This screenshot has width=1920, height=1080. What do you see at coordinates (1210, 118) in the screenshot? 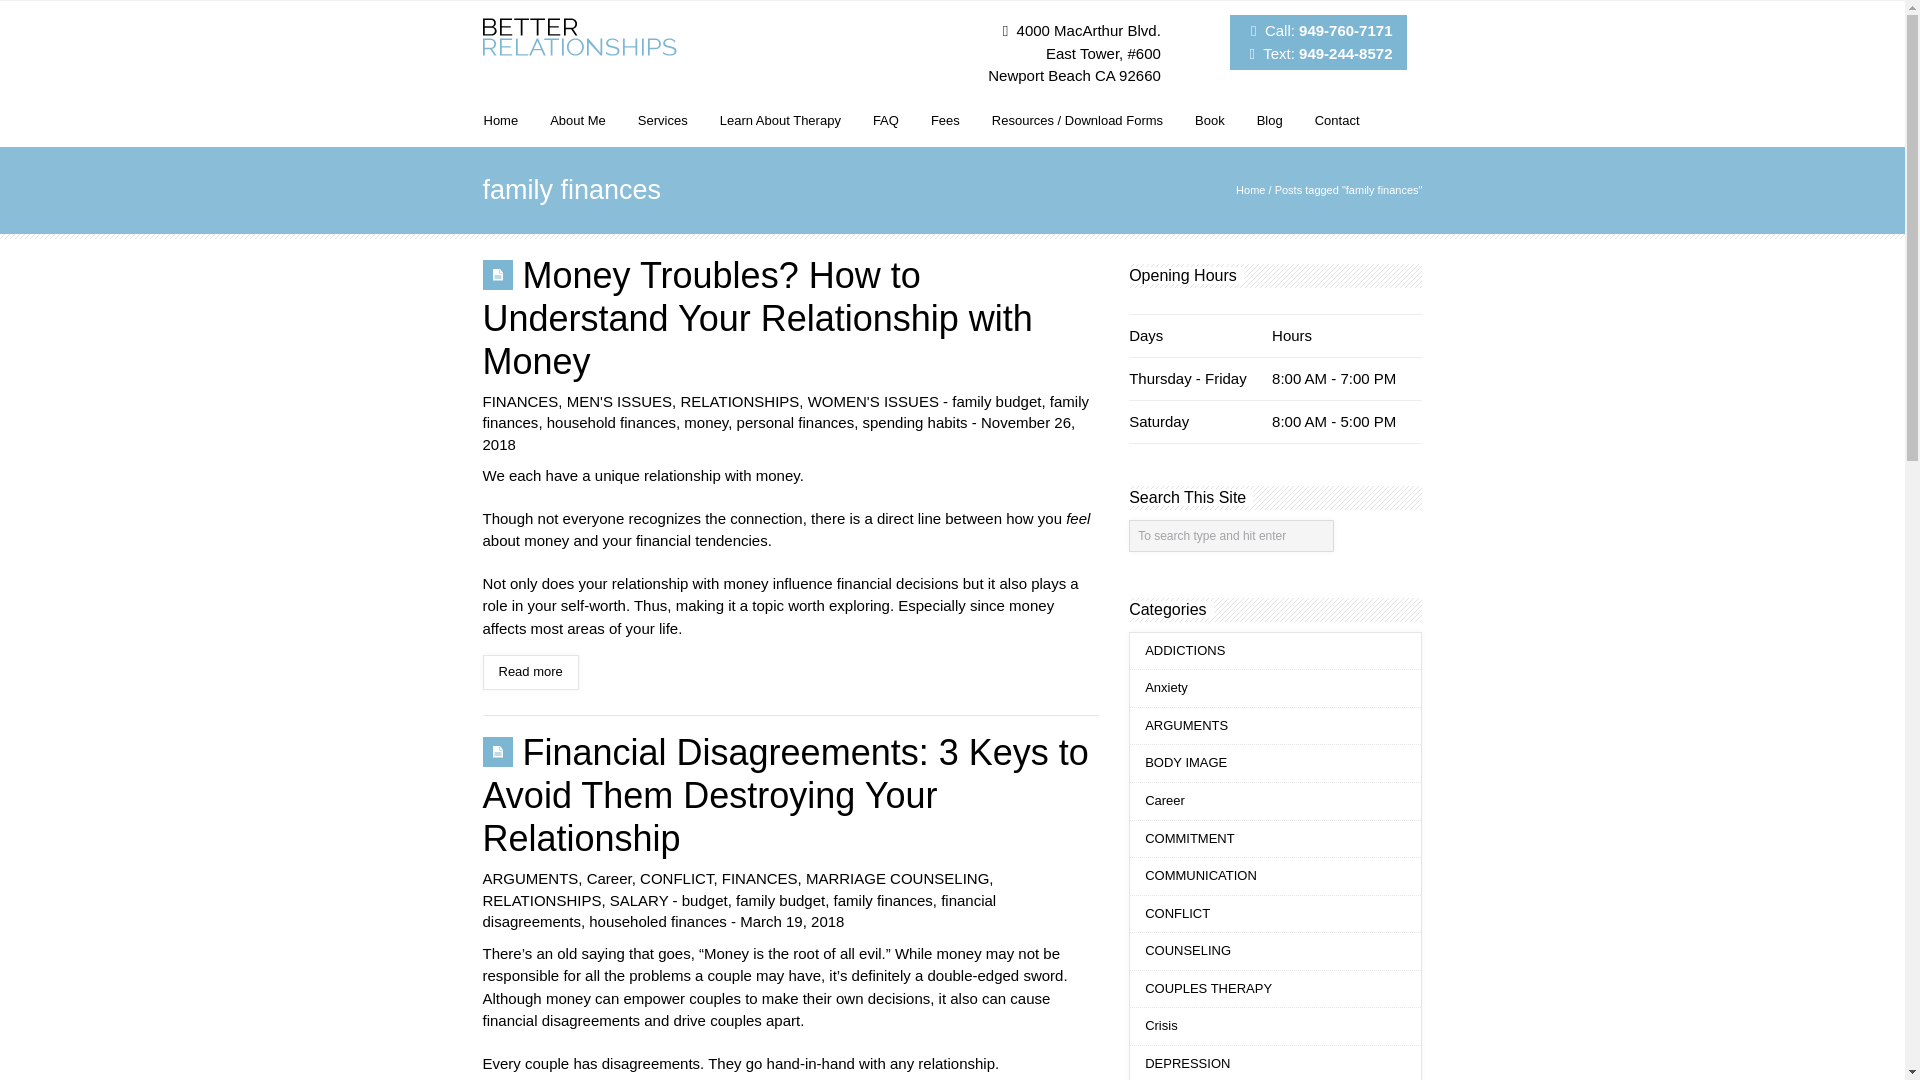
I see `Book` at bounding box center [1210, 118].